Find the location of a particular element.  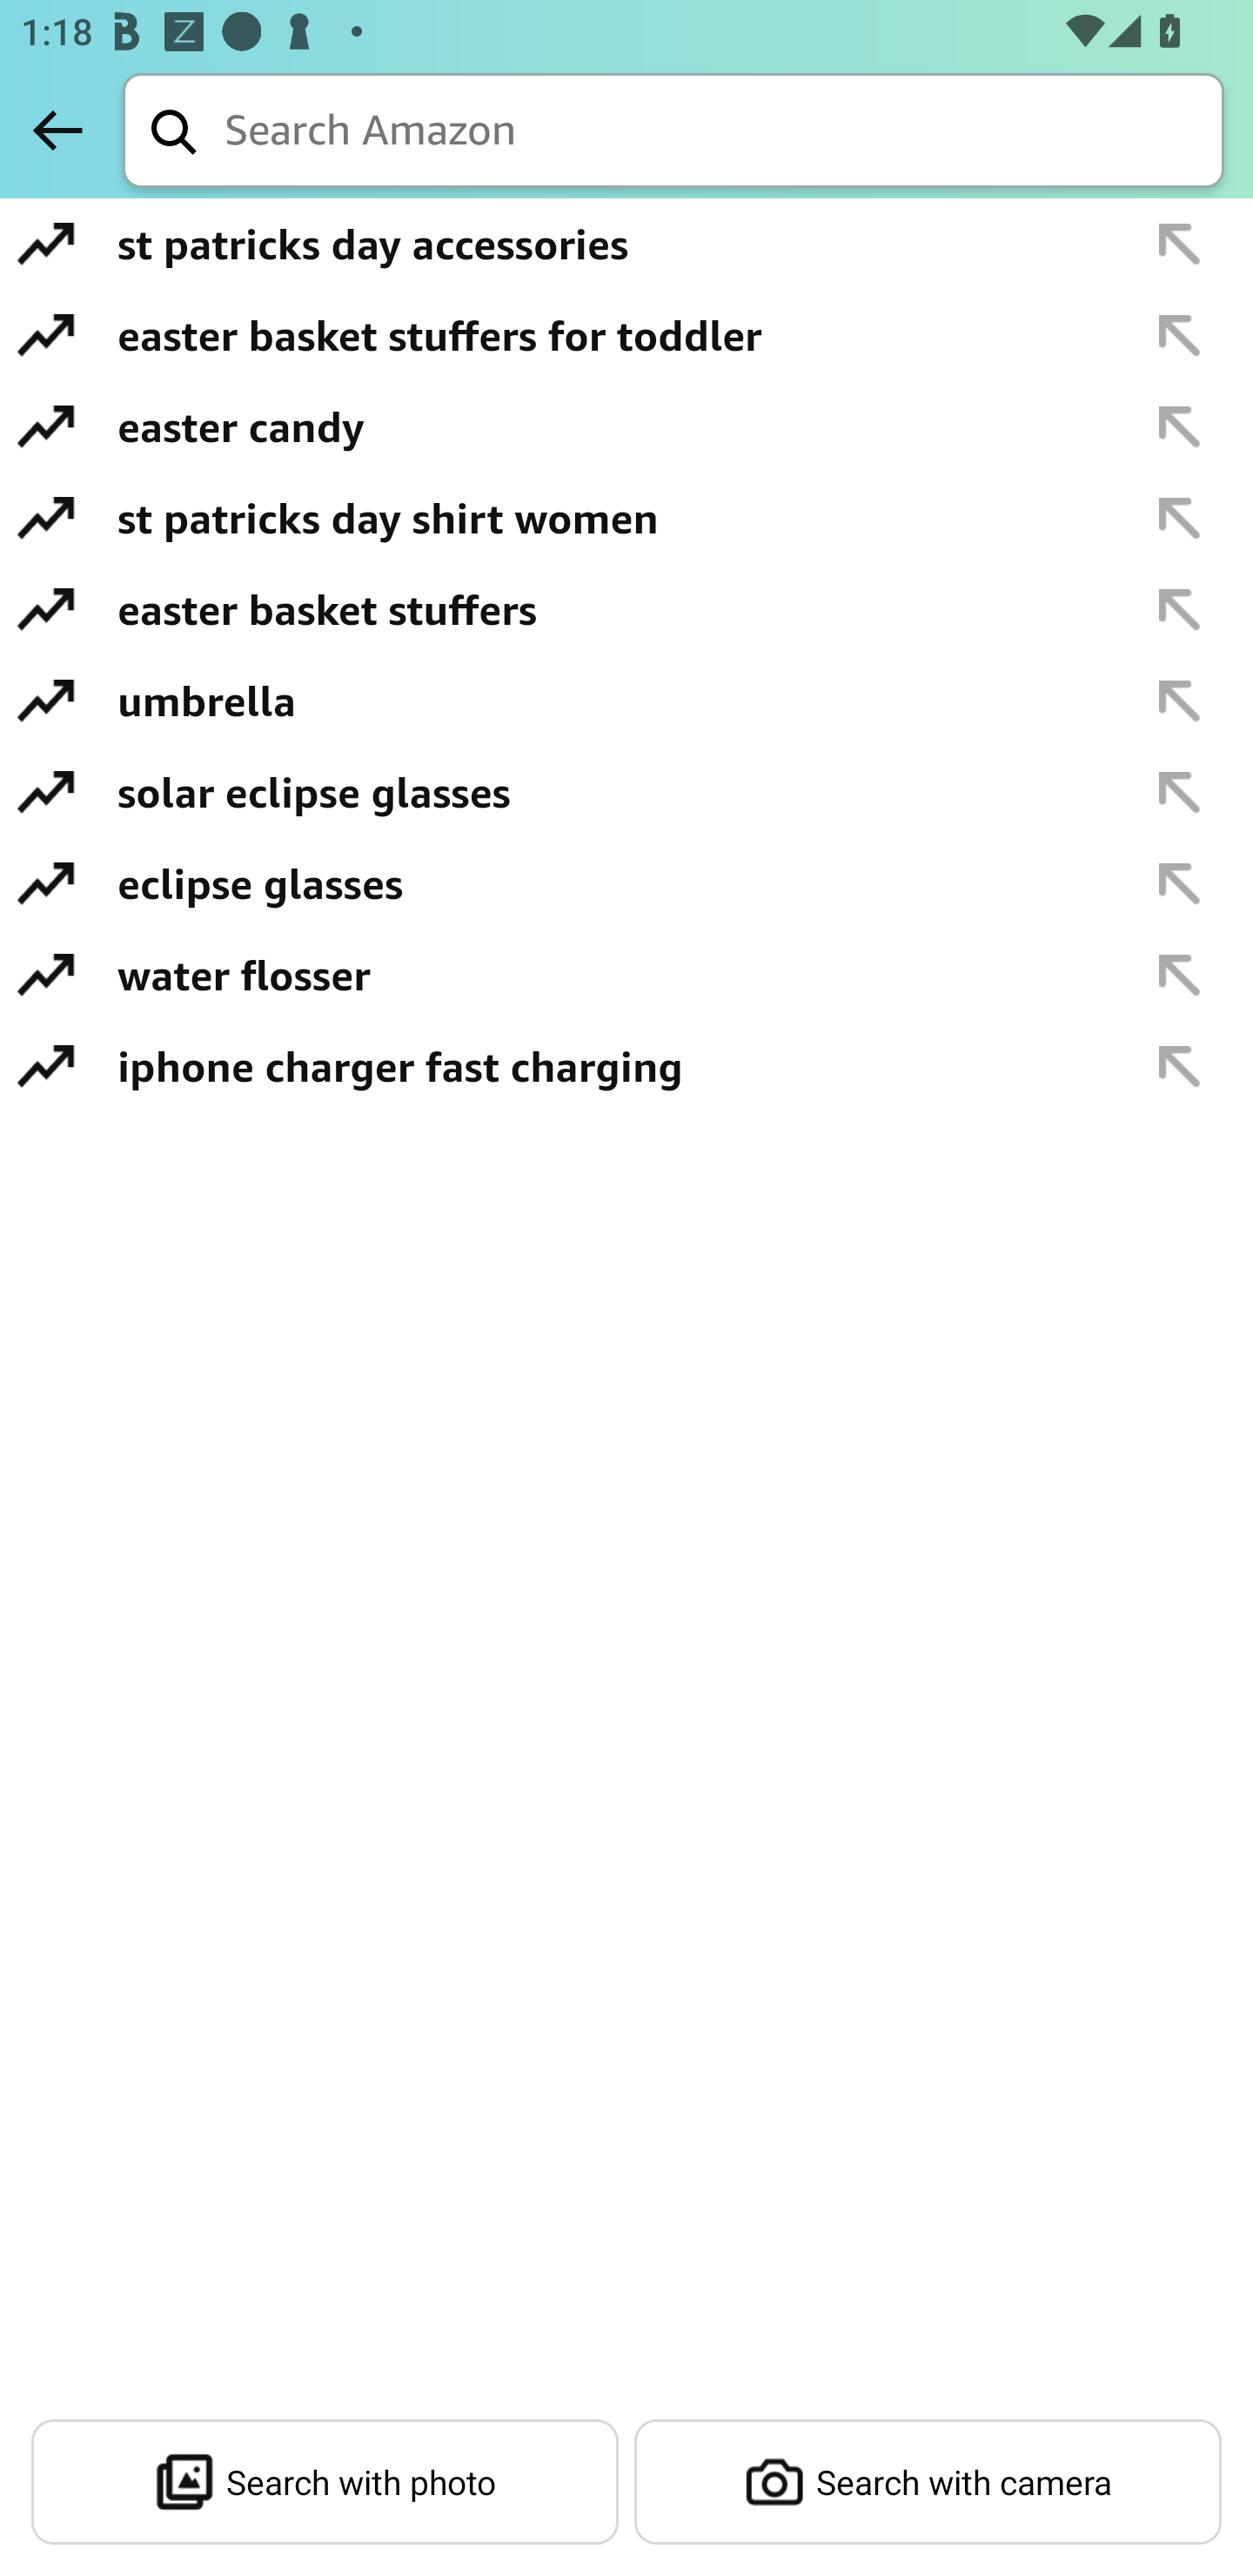

Back is located at coordinates (57, 140).